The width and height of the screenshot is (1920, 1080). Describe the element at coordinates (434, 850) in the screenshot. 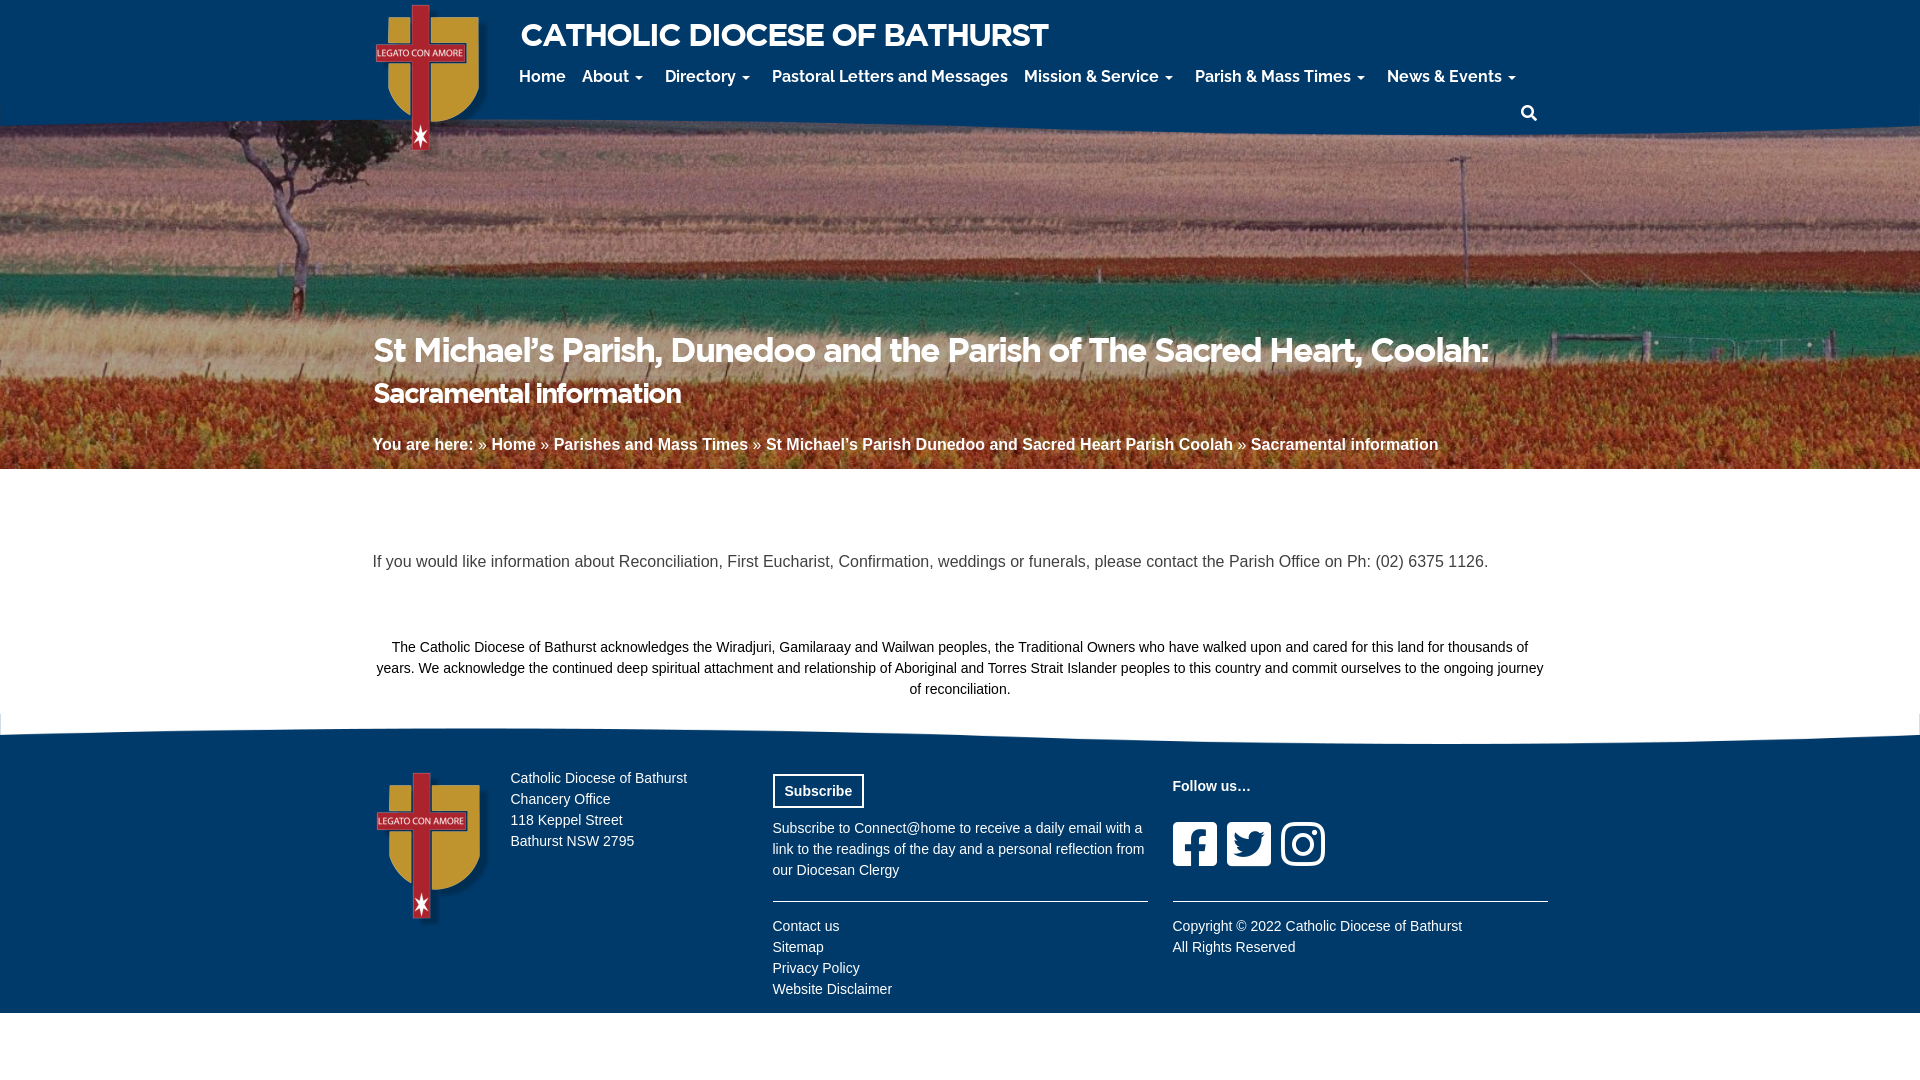

I see `catholic diocese of bathurst logo` at that location.